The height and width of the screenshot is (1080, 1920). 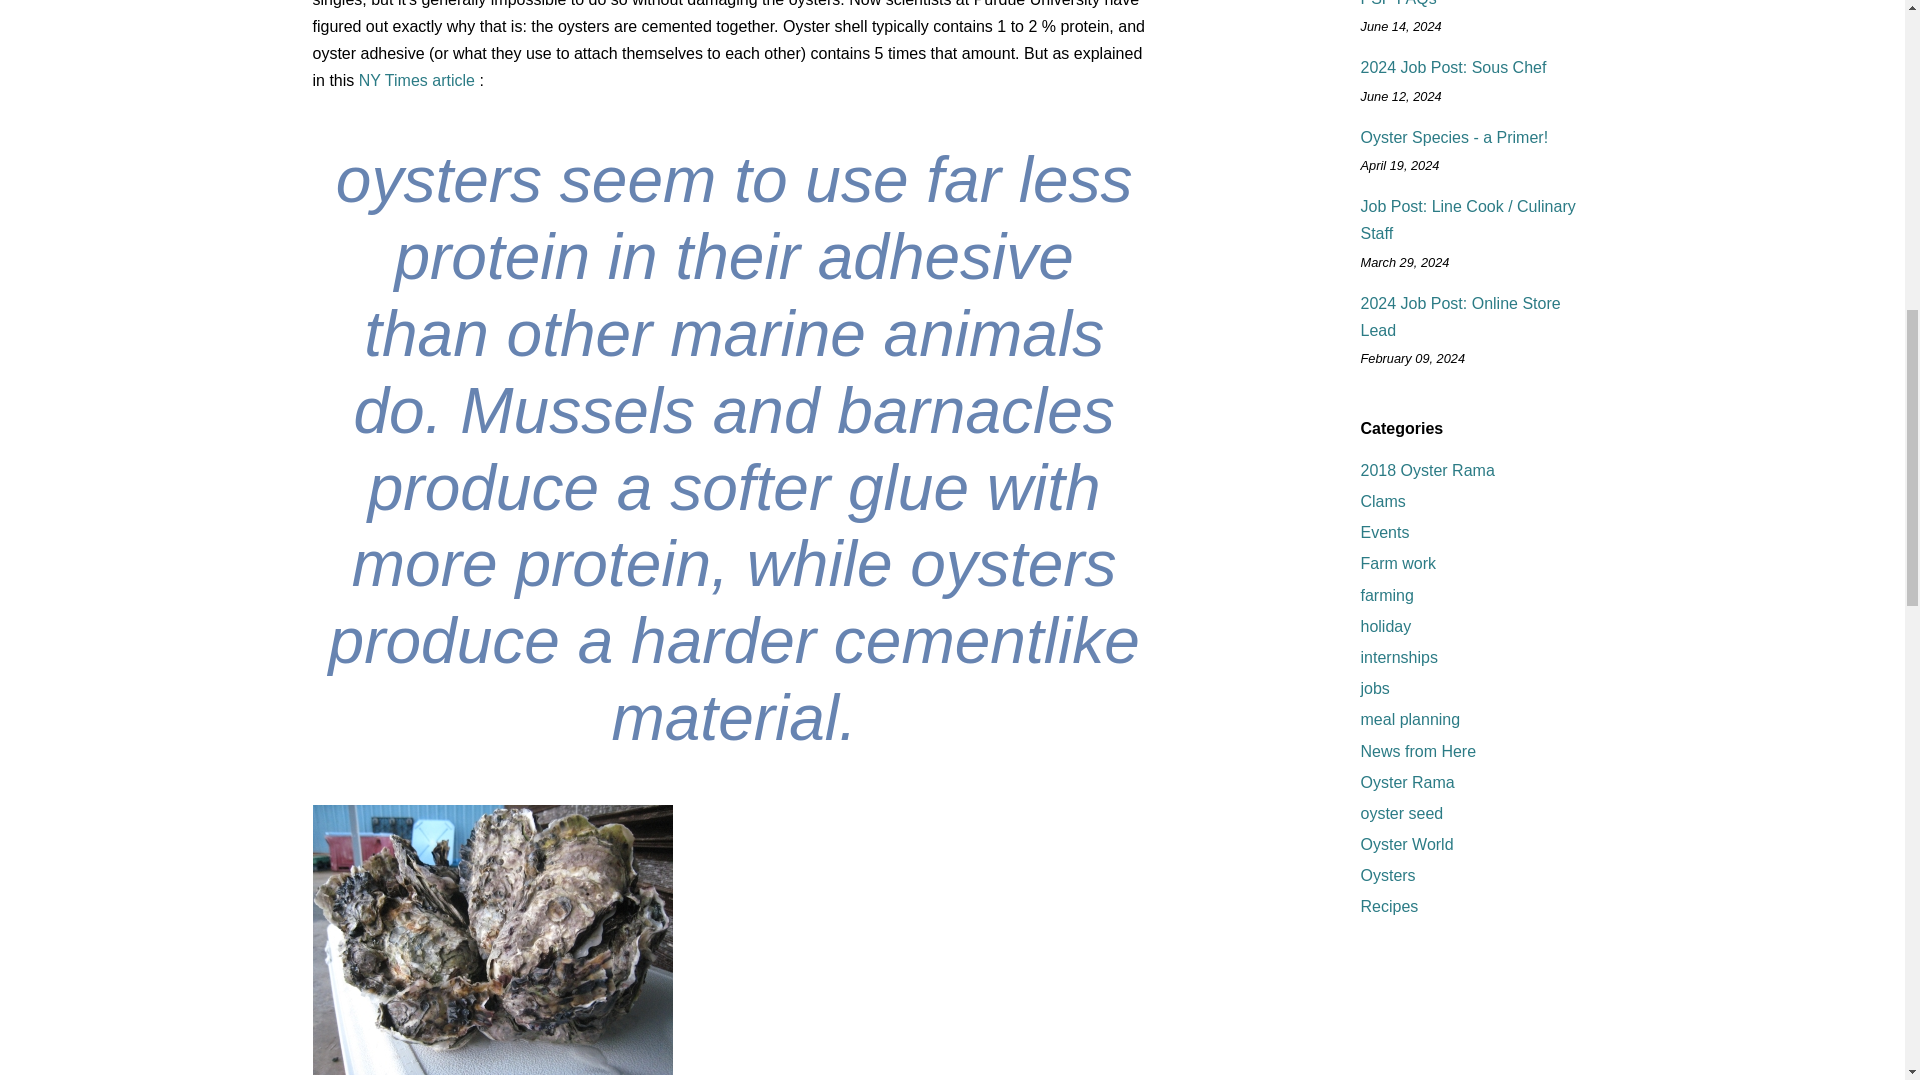 What do you see at coordinates (492, 939) in the screenshot?
I see `oysterbake` at bounding box center [492, 939].